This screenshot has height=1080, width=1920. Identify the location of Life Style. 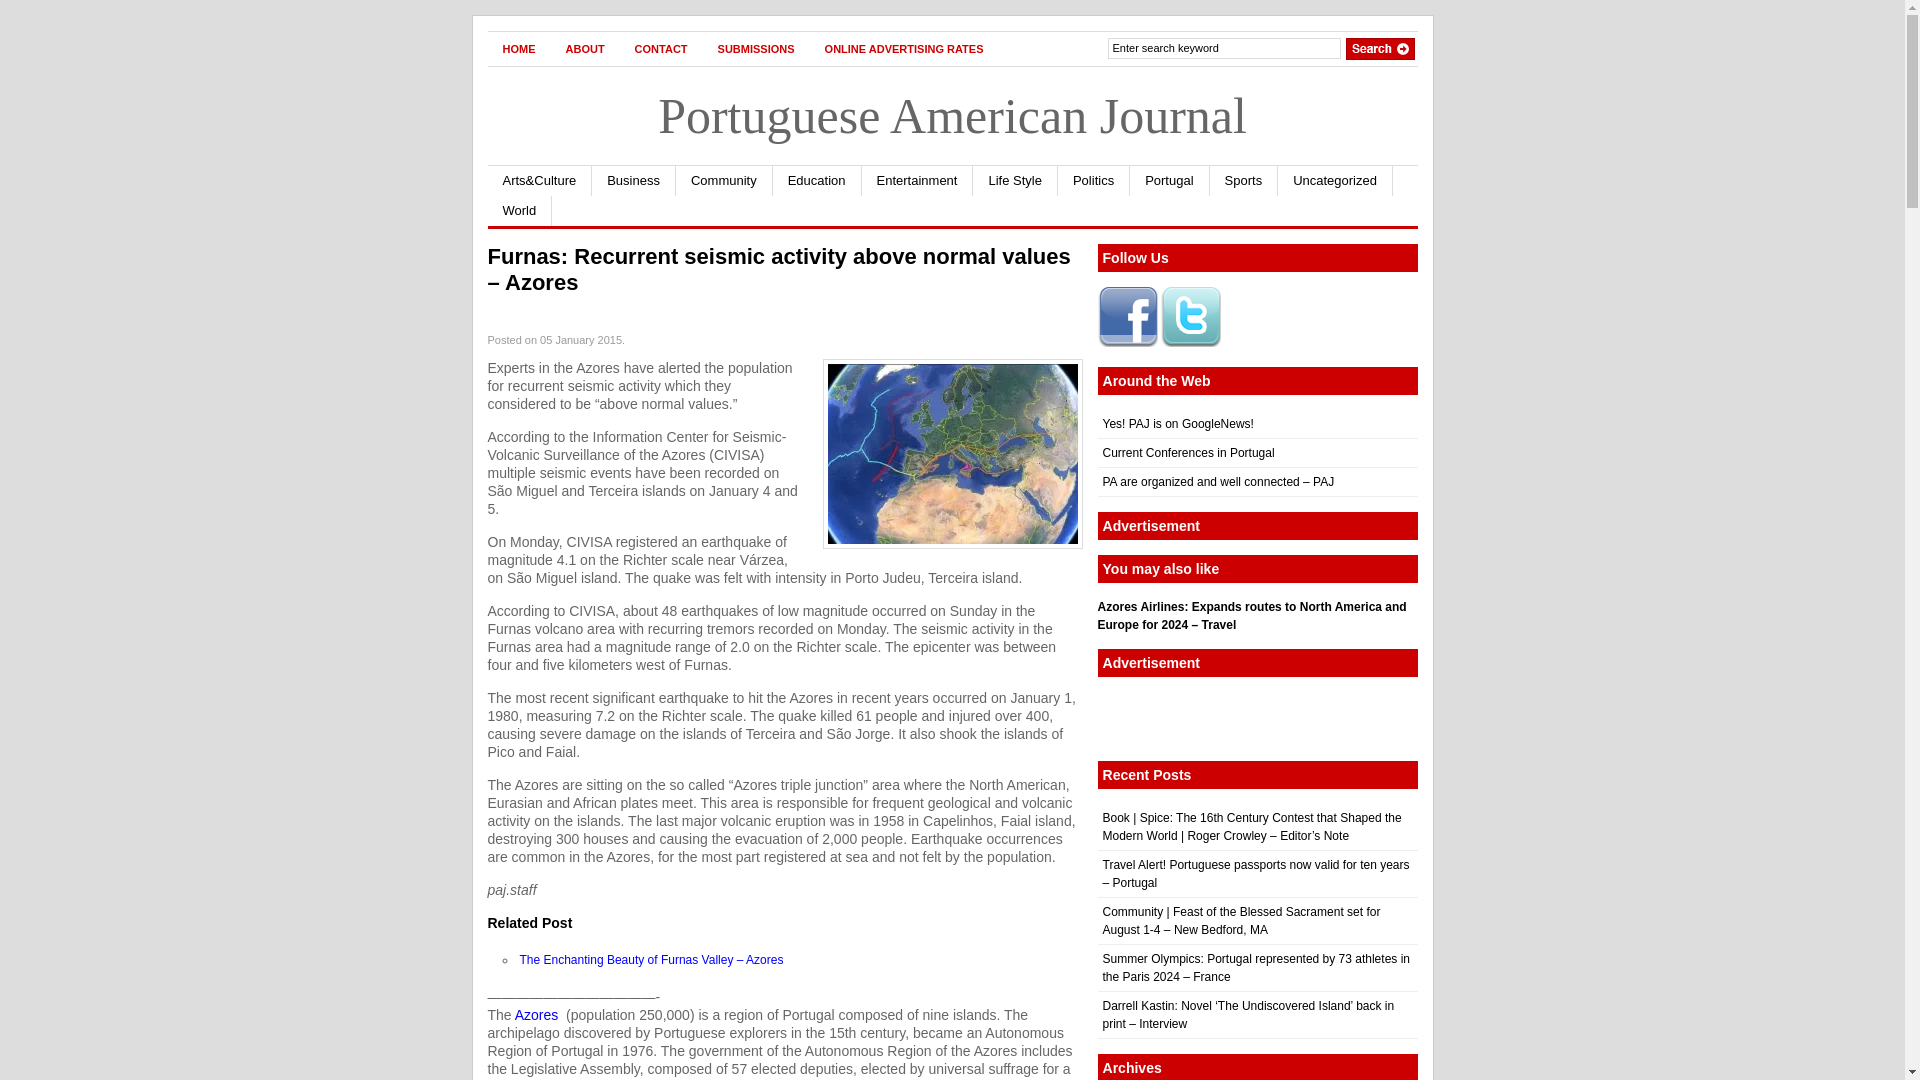
(1015, 180).